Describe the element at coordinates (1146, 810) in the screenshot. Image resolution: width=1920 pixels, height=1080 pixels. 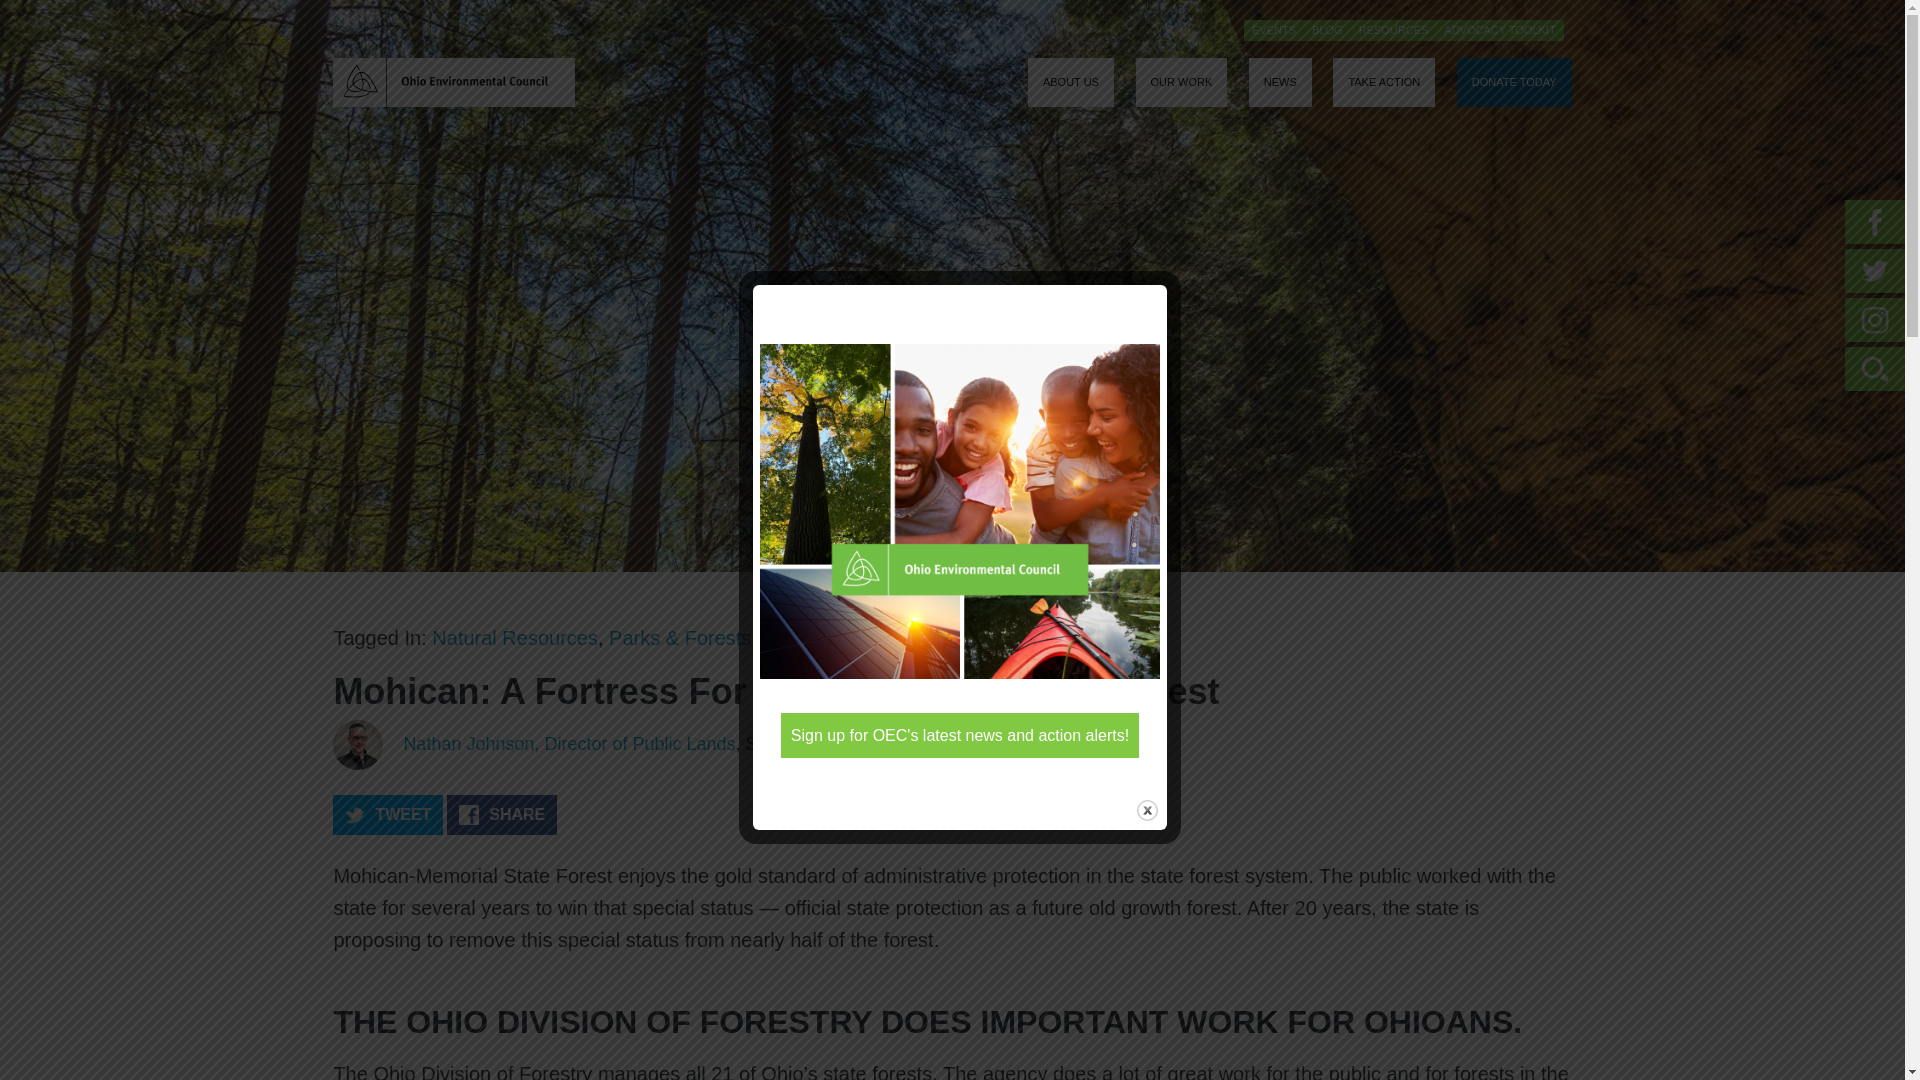
I see `Close` at that location.